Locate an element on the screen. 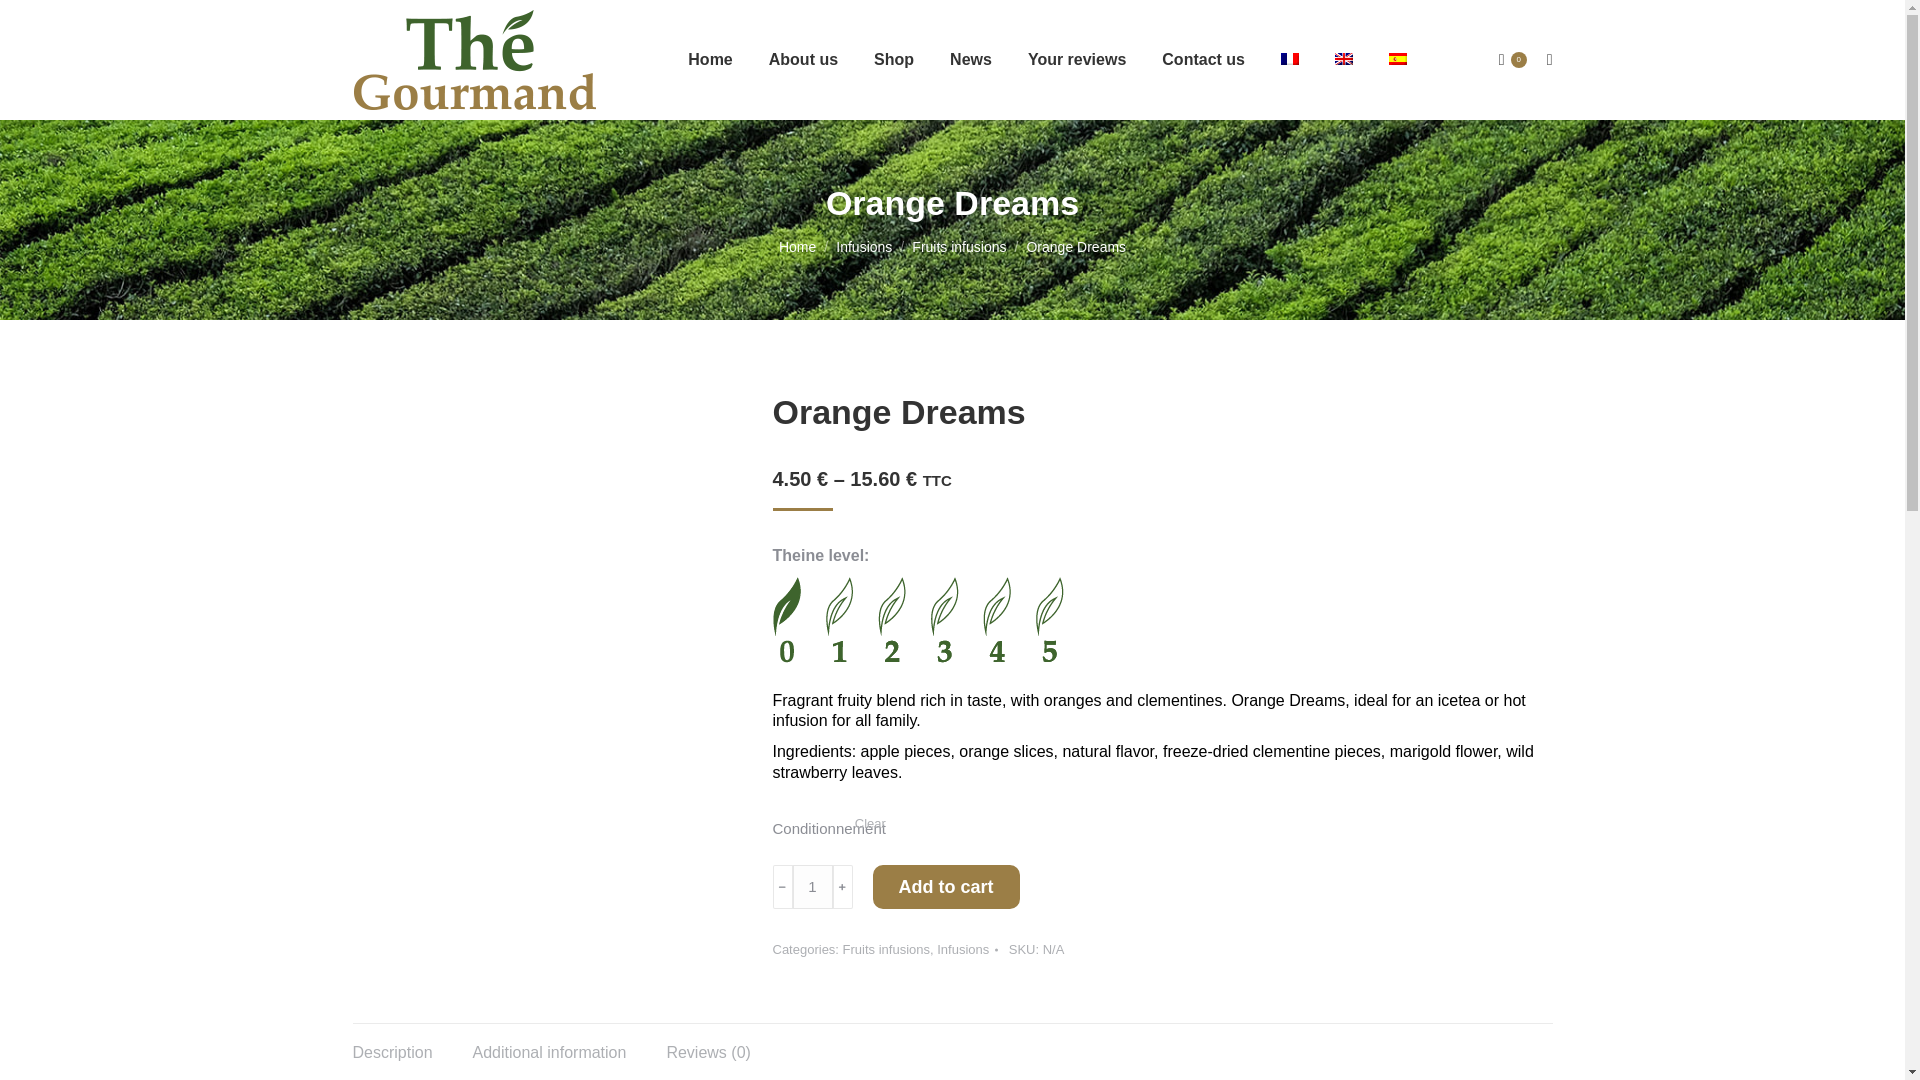 This screenshot has height=1080, width=1920. About us is located at coordinates (803, 60).